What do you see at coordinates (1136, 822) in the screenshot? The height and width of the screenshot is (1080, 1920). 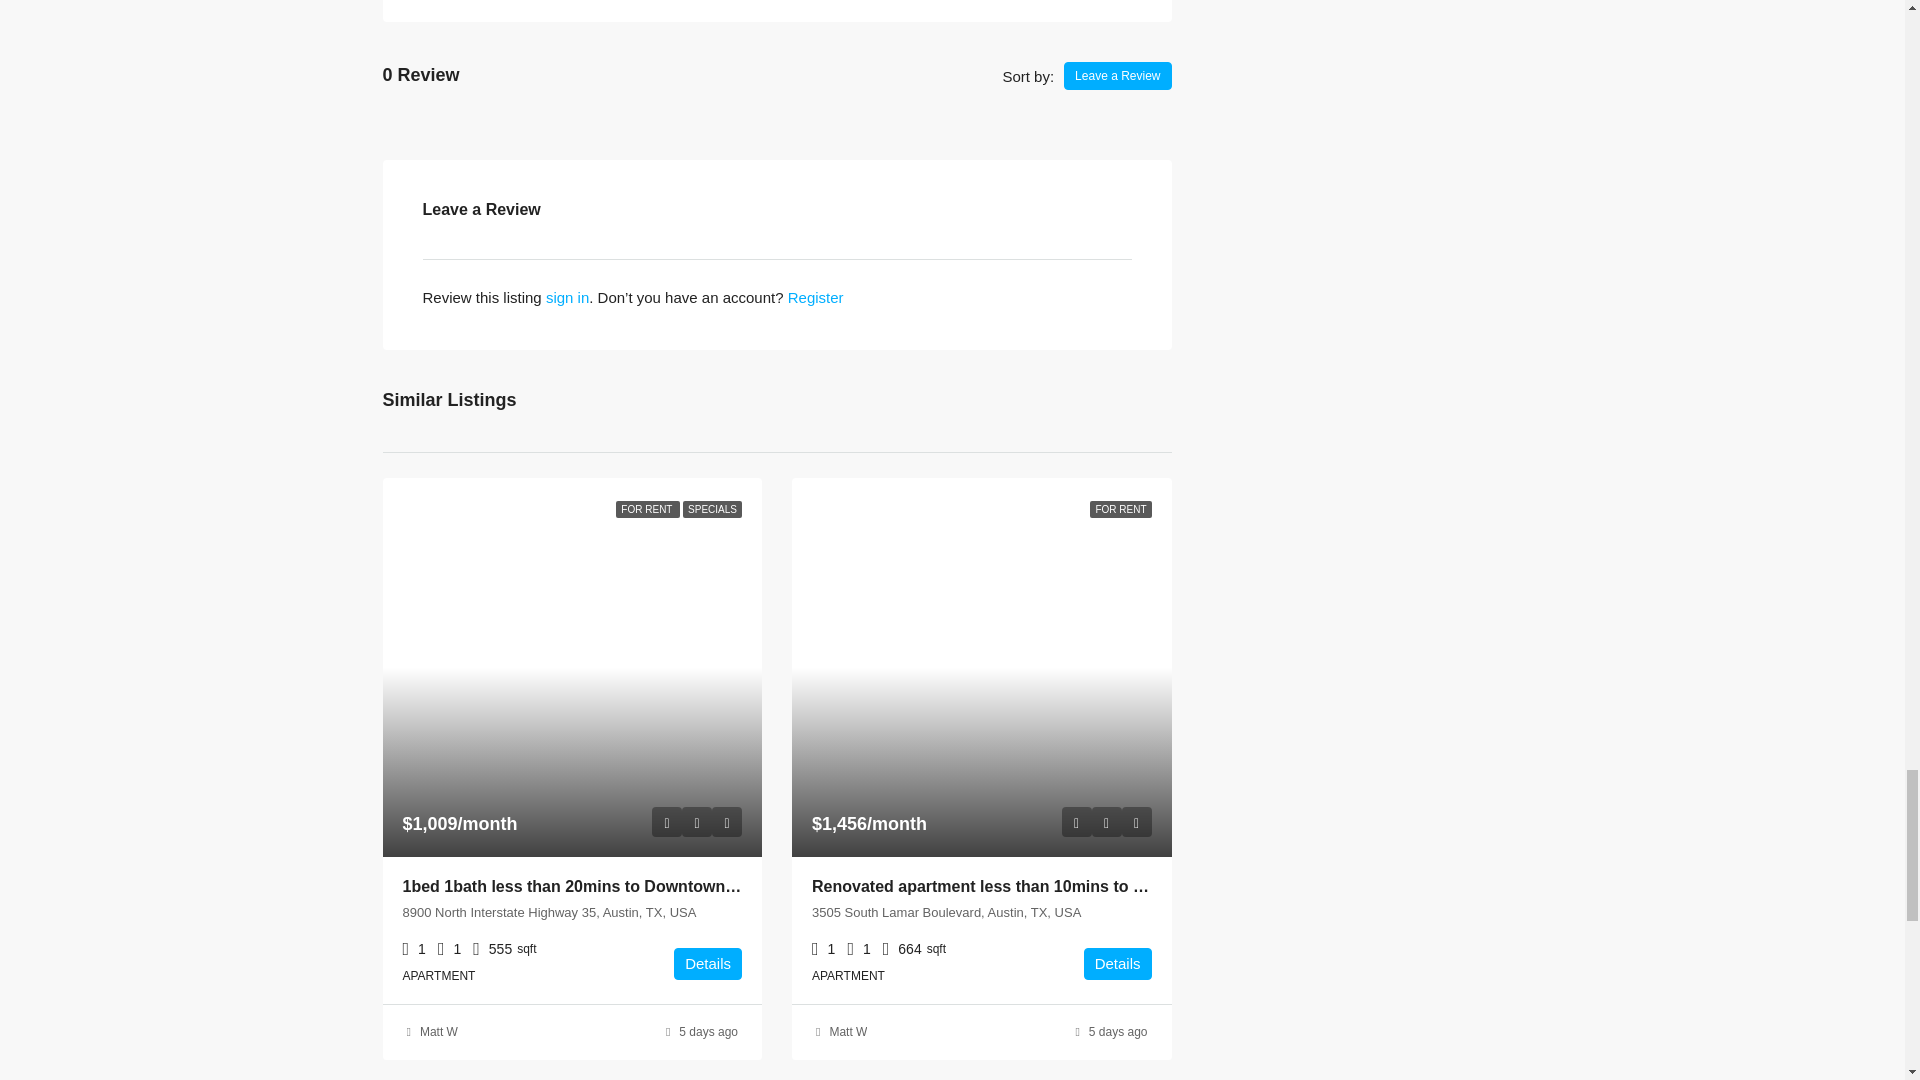 I see `Add to Compare` at bounding box center [1136, 822].